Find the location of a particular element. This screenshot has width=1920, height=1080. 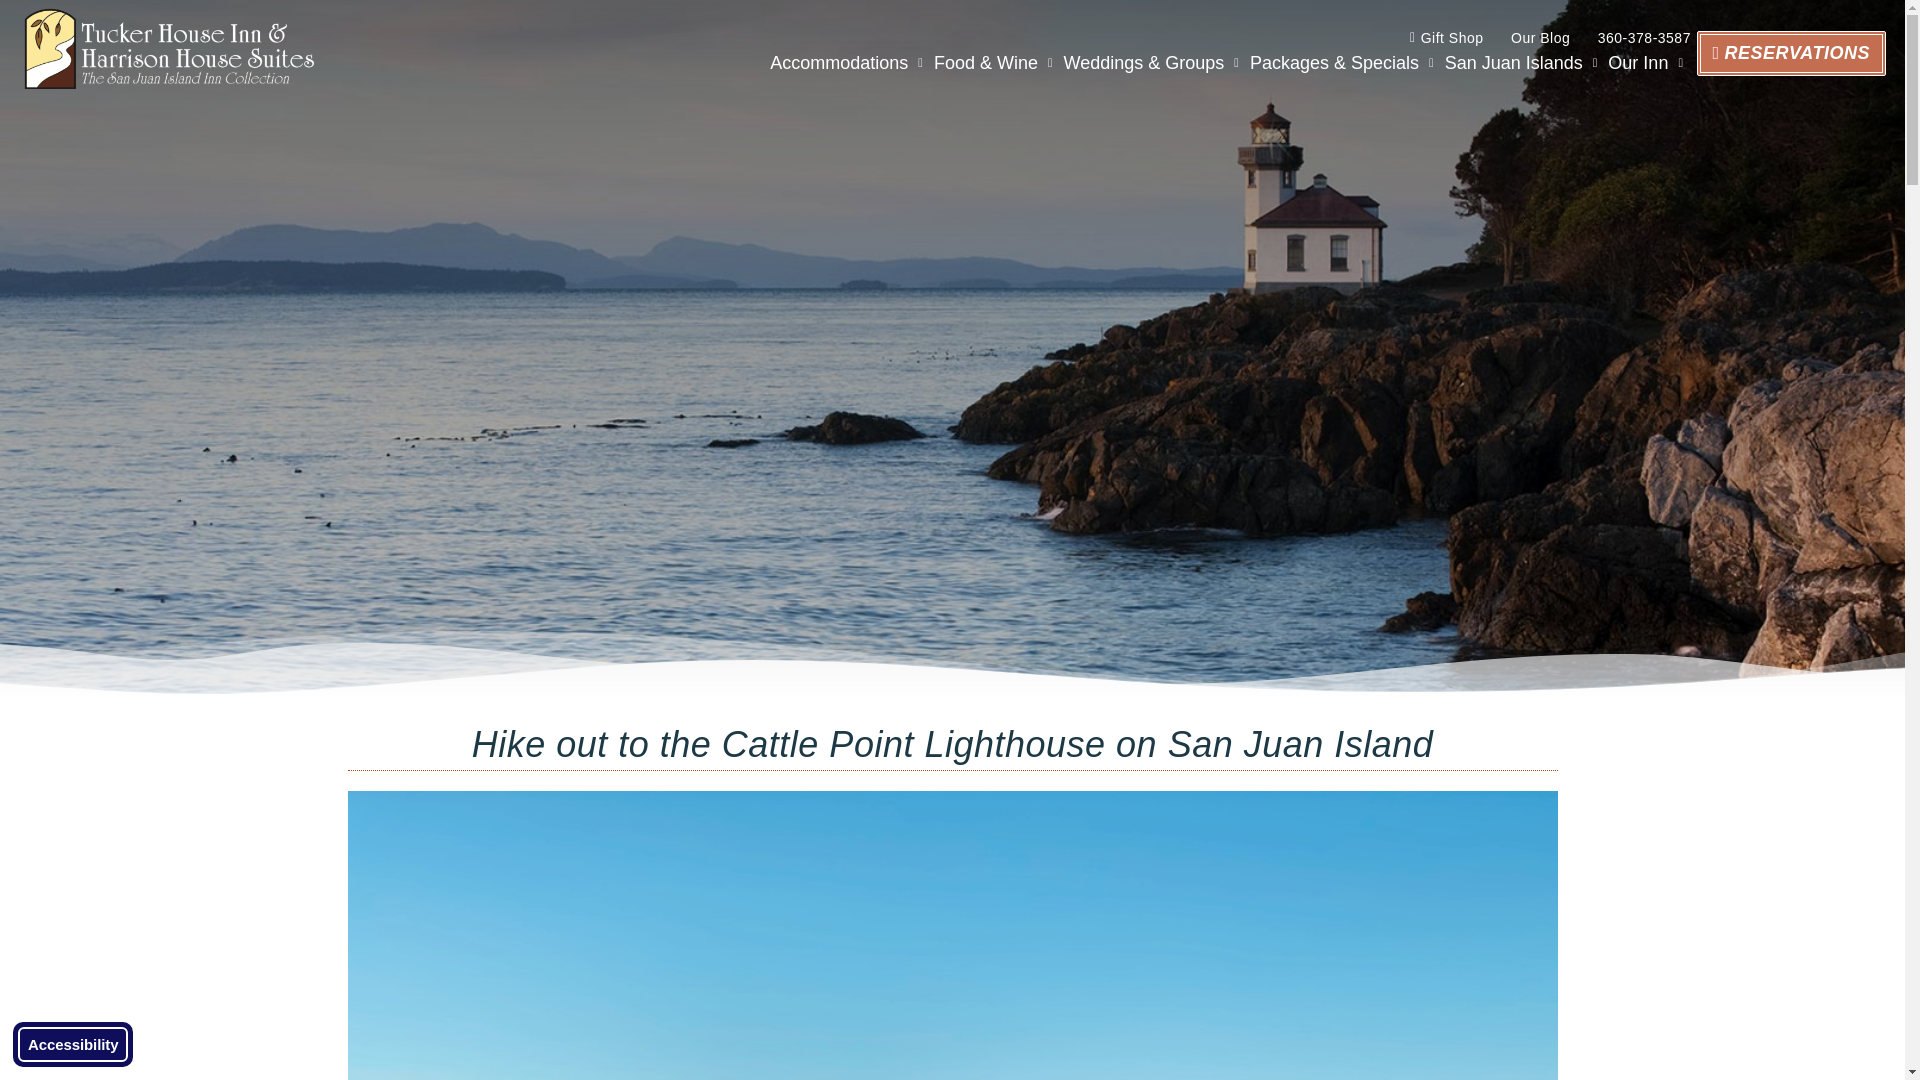

Accessibility Menu is located at coordinates (72, 1044).